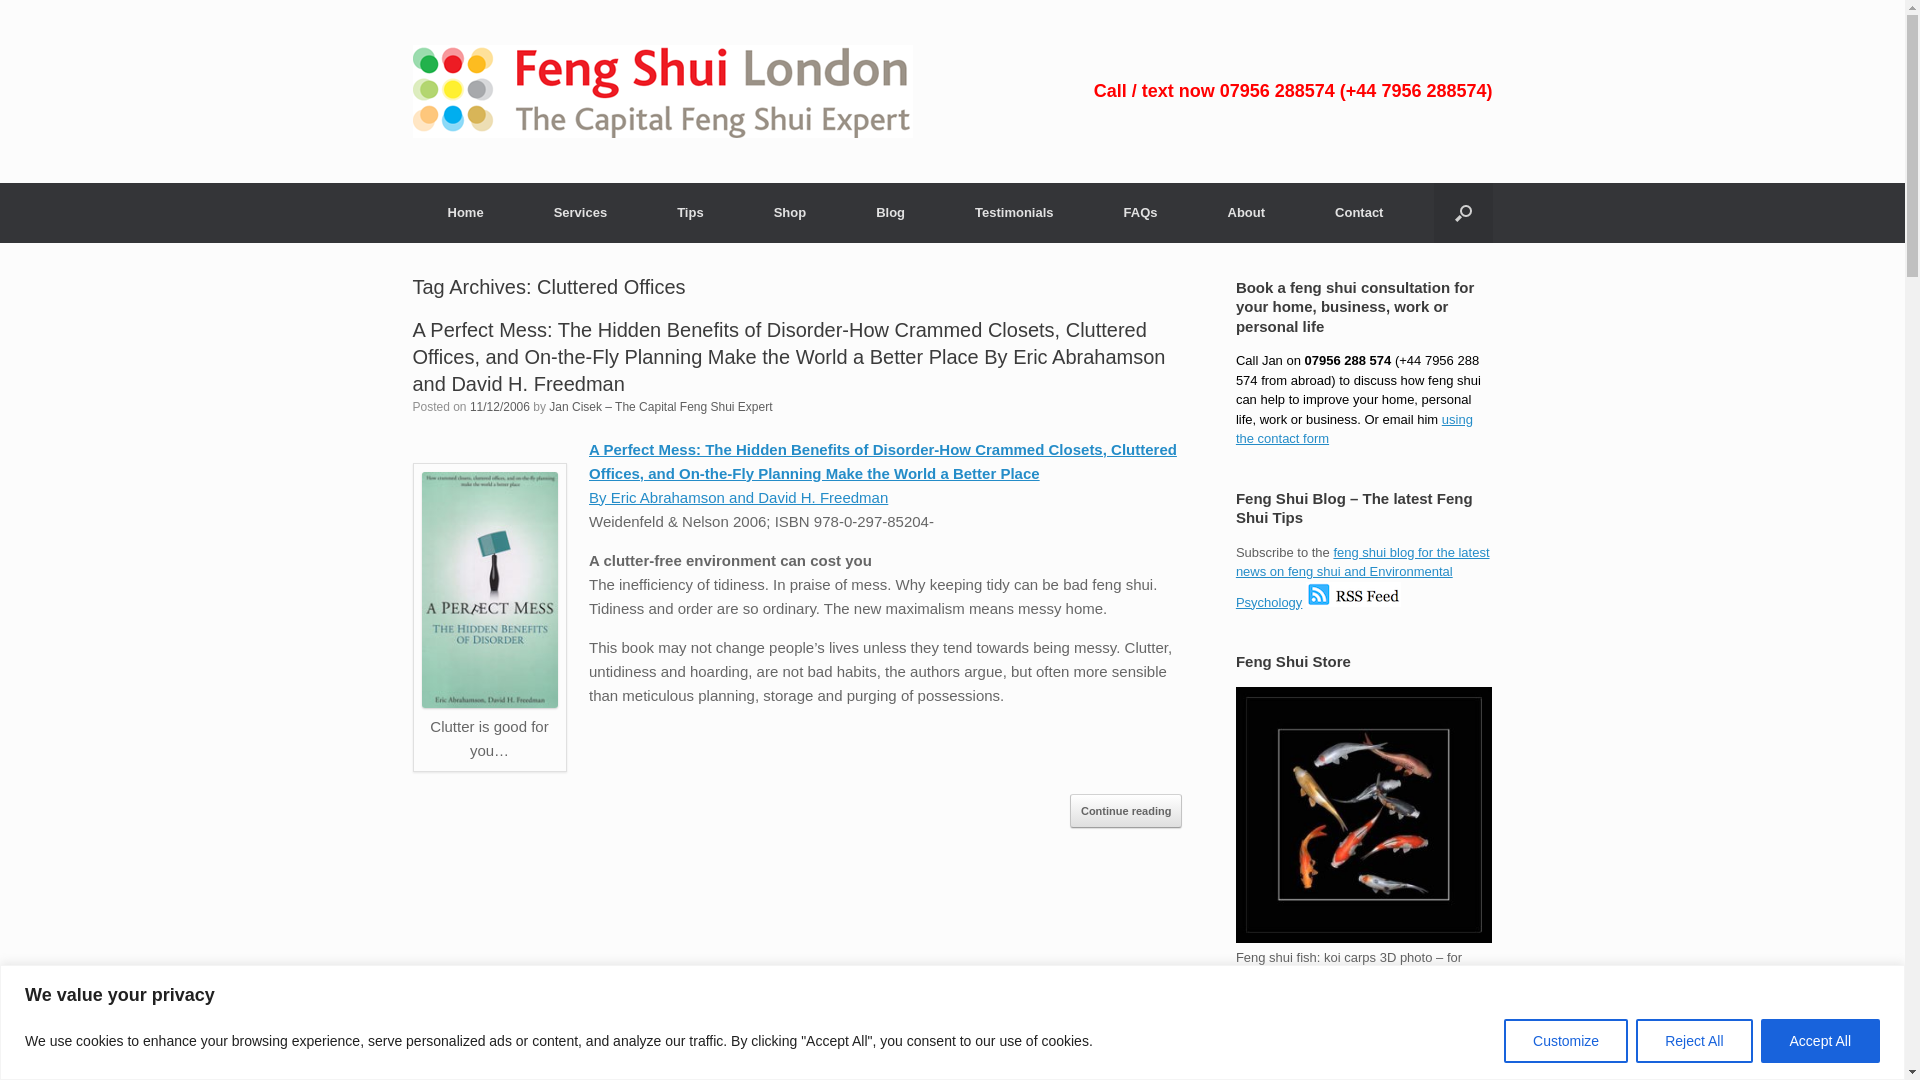  I want to click on Accept All, so click(1820, 1040).